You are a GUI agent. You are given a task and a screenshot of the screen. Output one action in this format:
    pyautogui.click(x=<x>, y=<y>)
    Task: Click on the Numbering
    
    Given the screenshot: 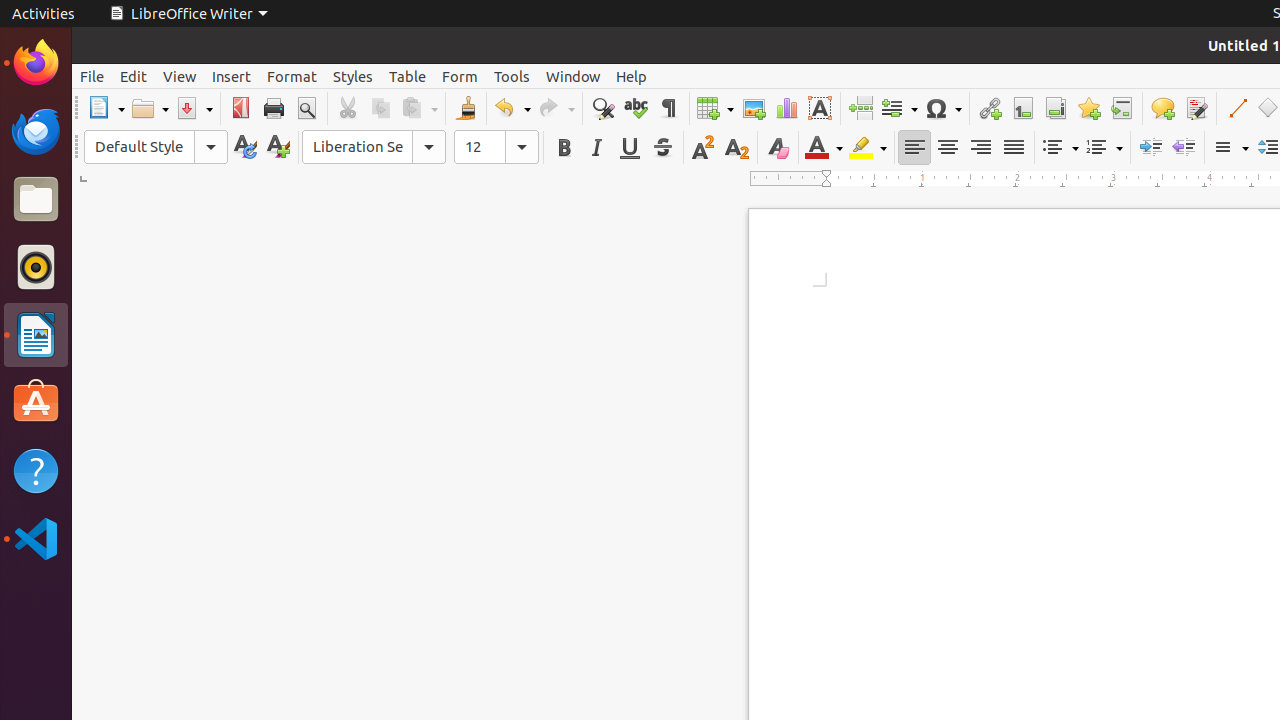 What is the action you would take?
    pyautogui.click(x=1104, y=148)
    